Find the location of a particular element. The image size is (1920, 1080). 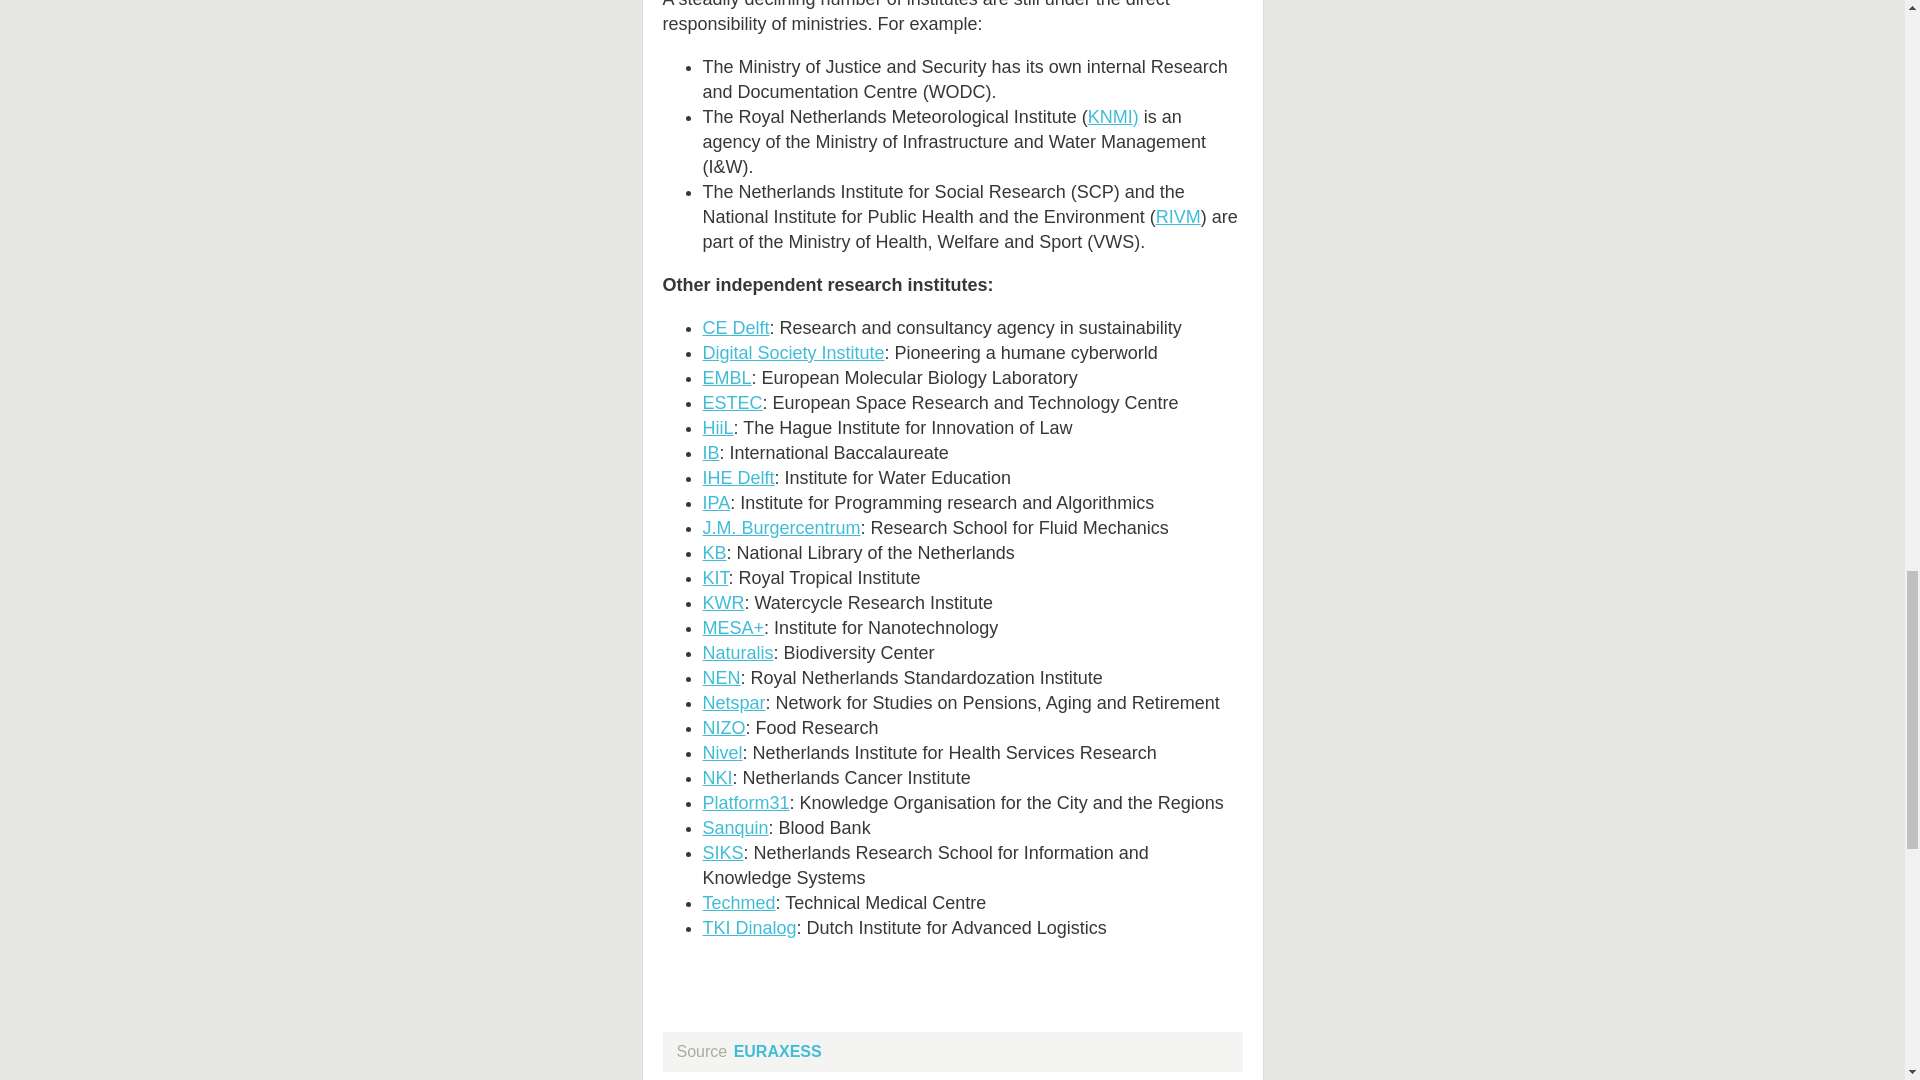

Open in new window is located at coordinates (736, 328).